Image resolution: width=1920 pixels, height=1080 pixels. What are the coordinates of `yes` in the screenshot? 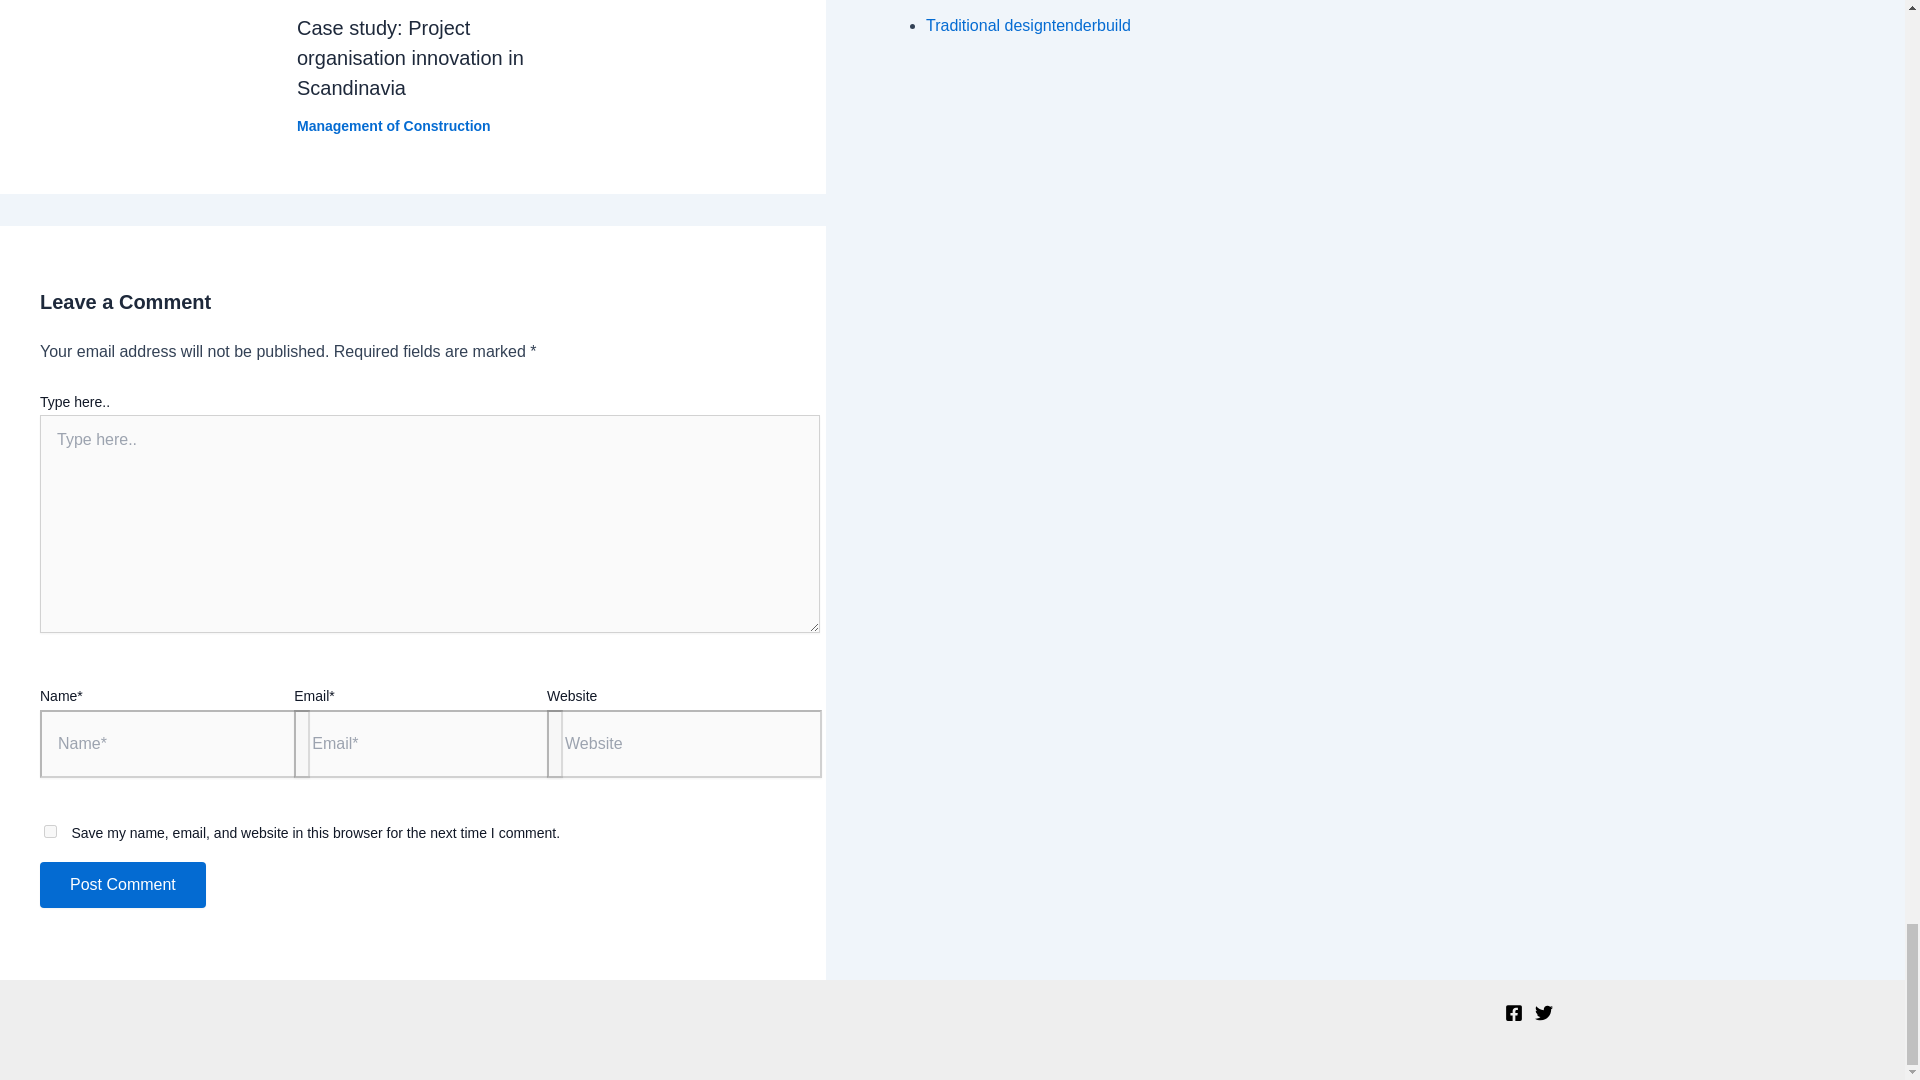 It's located at (50, 832).